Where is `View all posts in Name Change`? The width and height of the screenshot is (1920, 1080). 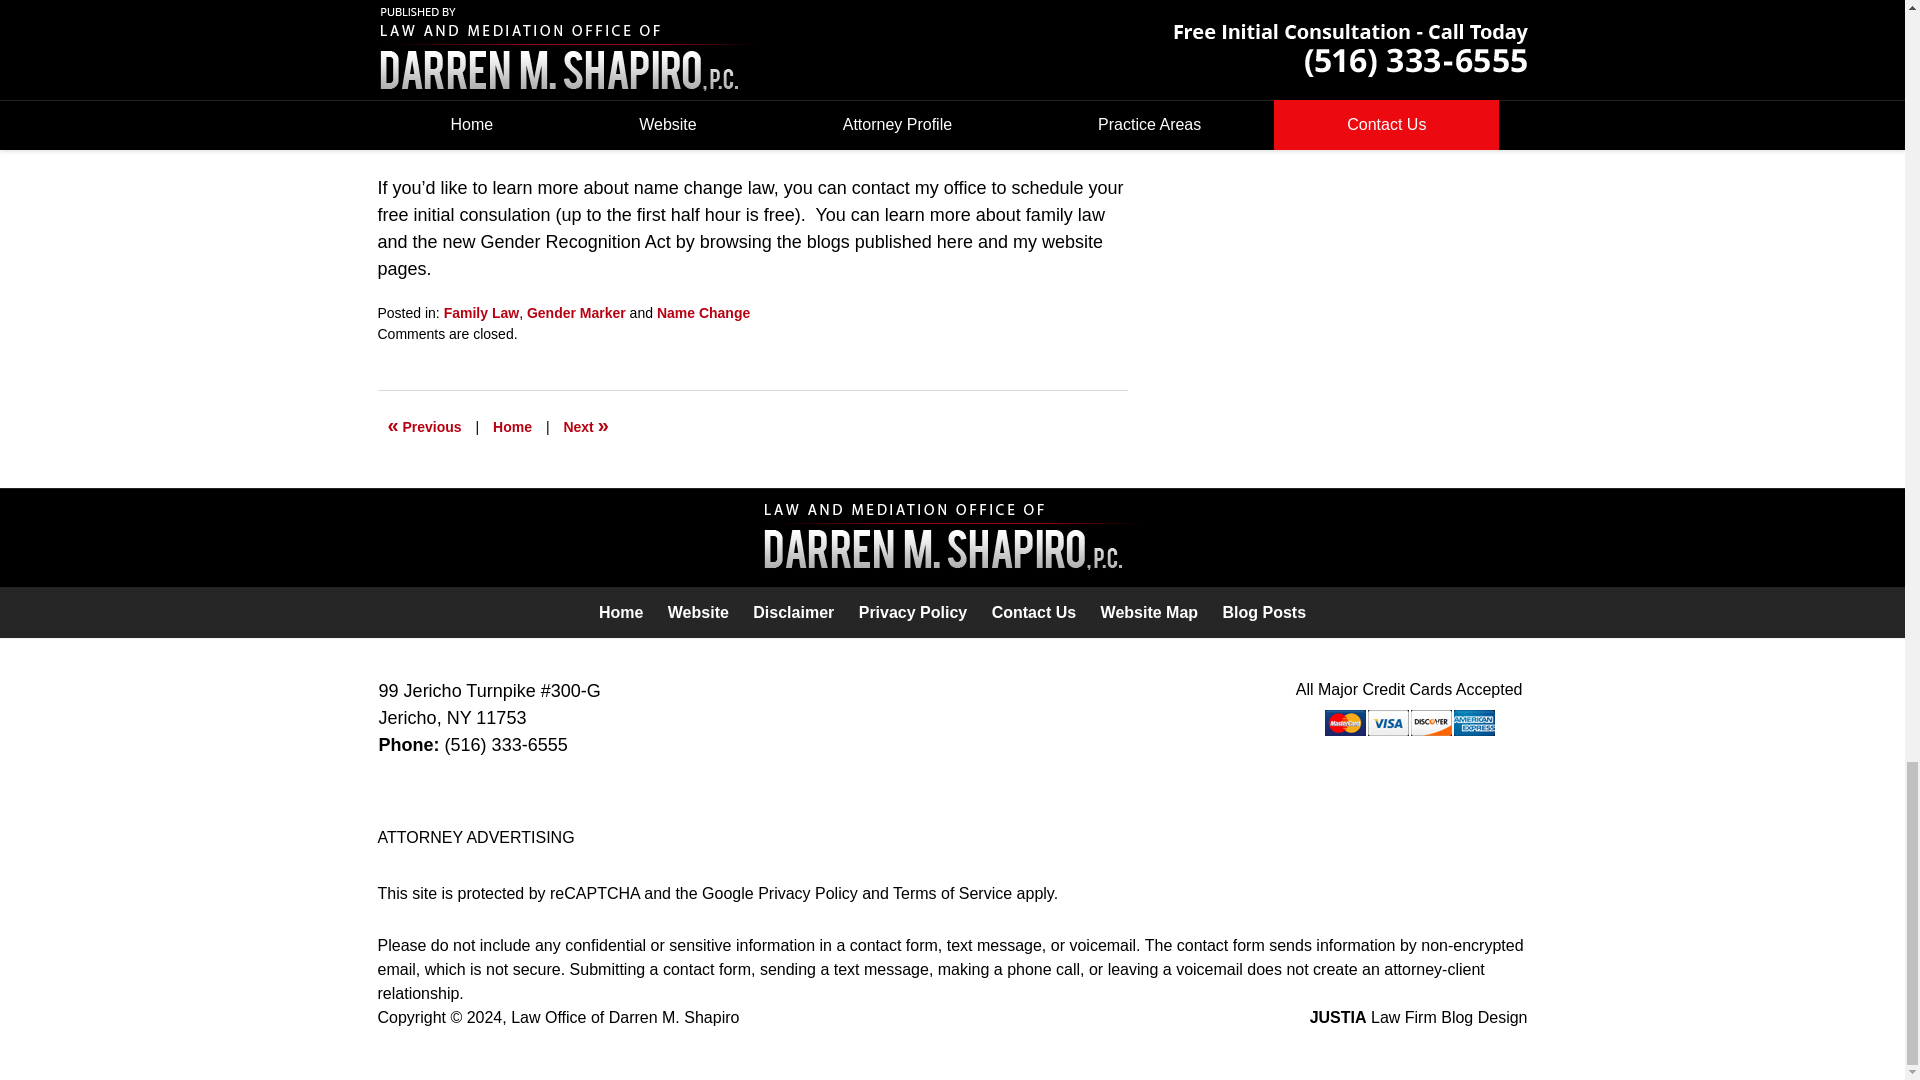 View all posts in Name Change is located at coordinates (703, 312).